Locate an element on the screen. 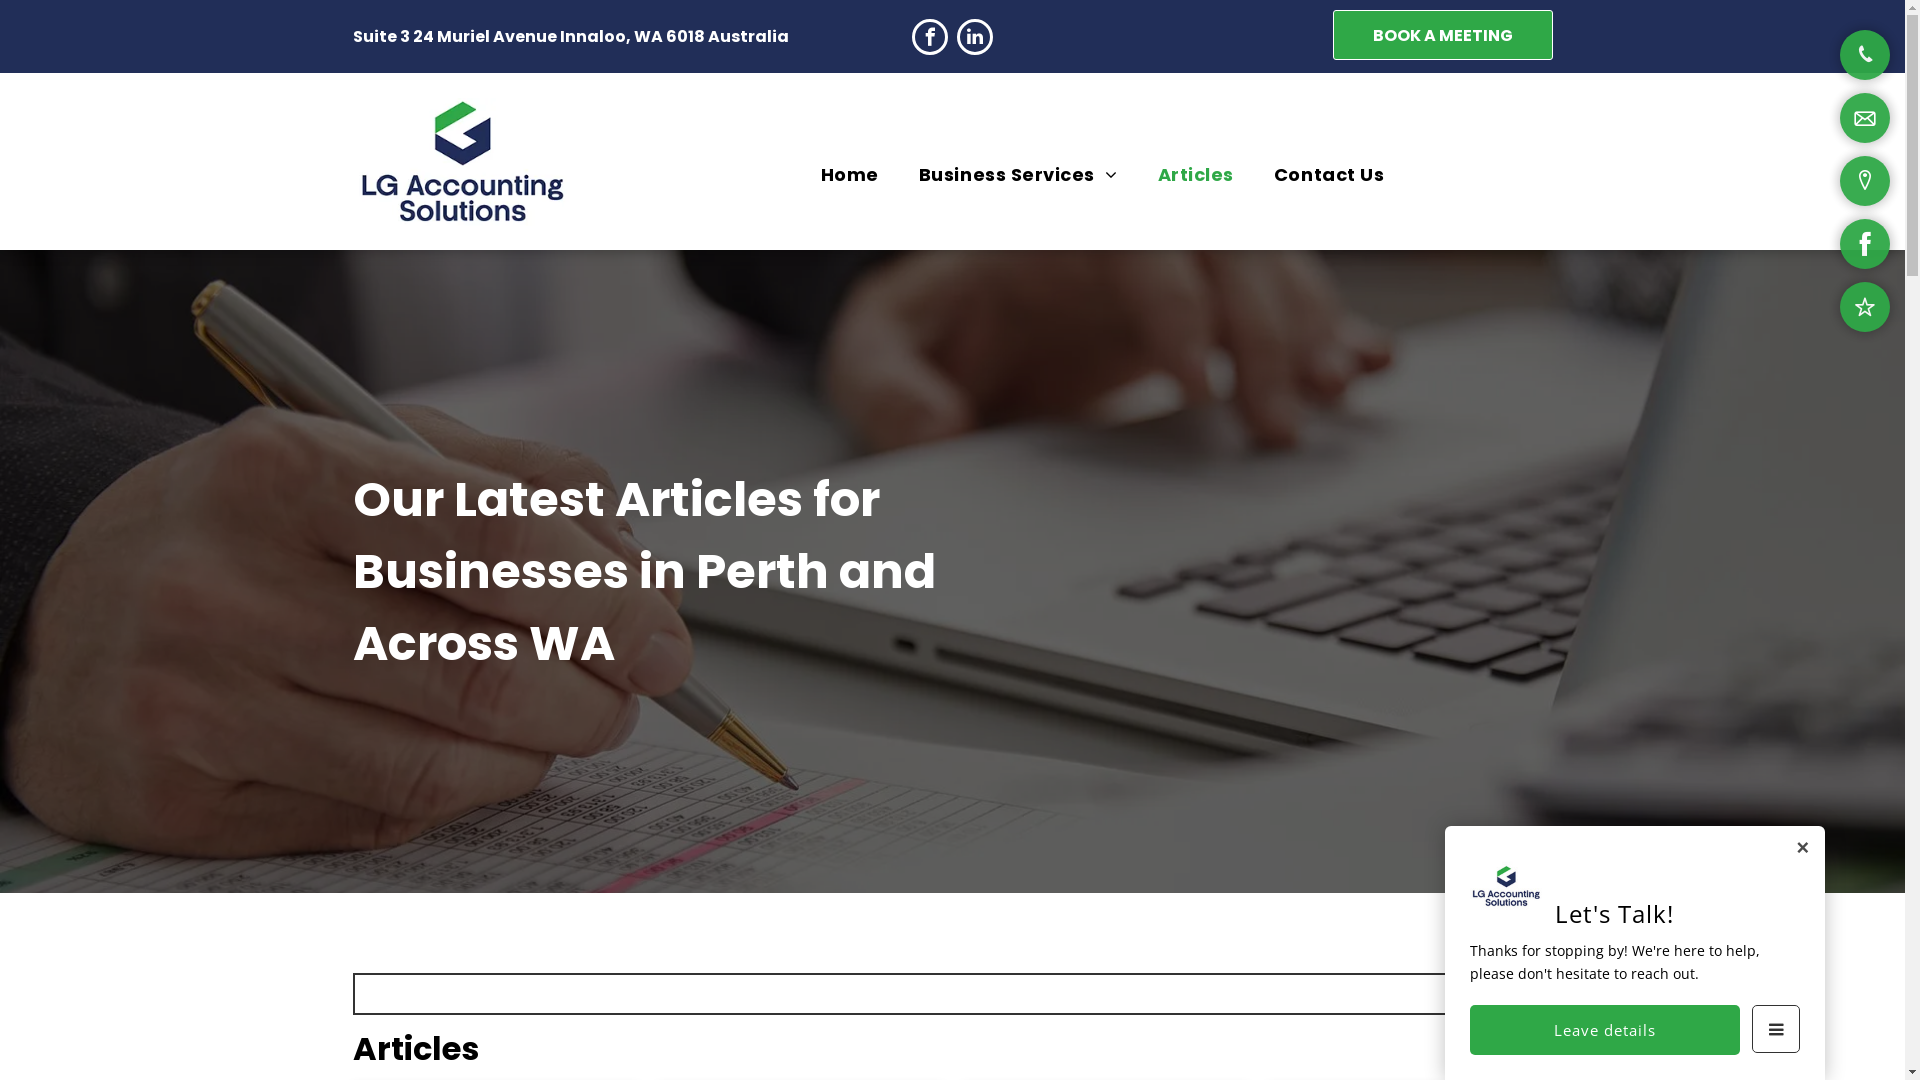 This screenshot has width=1920, height=1080. LG Accounting Solutions is located at coordinates (461, 162).